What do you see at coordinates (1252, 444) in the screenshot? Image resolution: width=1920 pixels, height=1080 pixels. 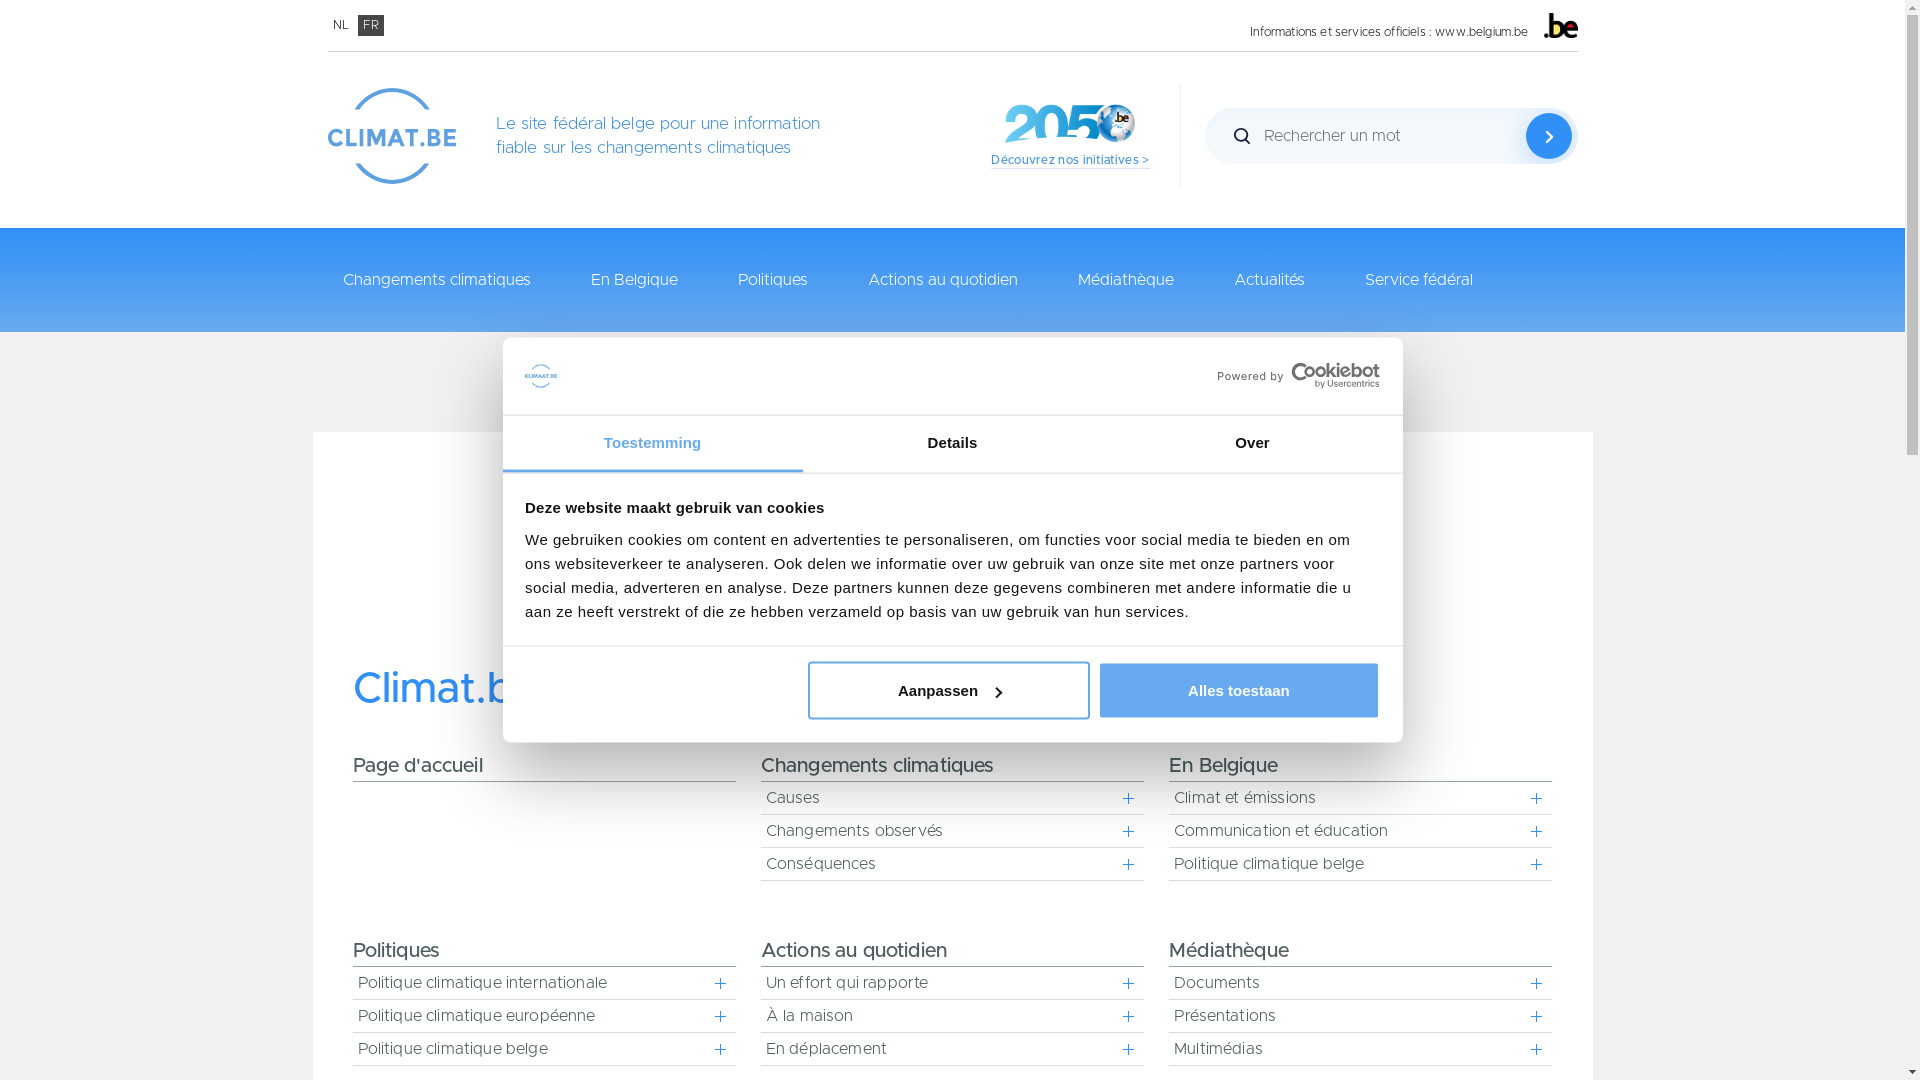 I see `Over` at bounding box center [1252, 444].